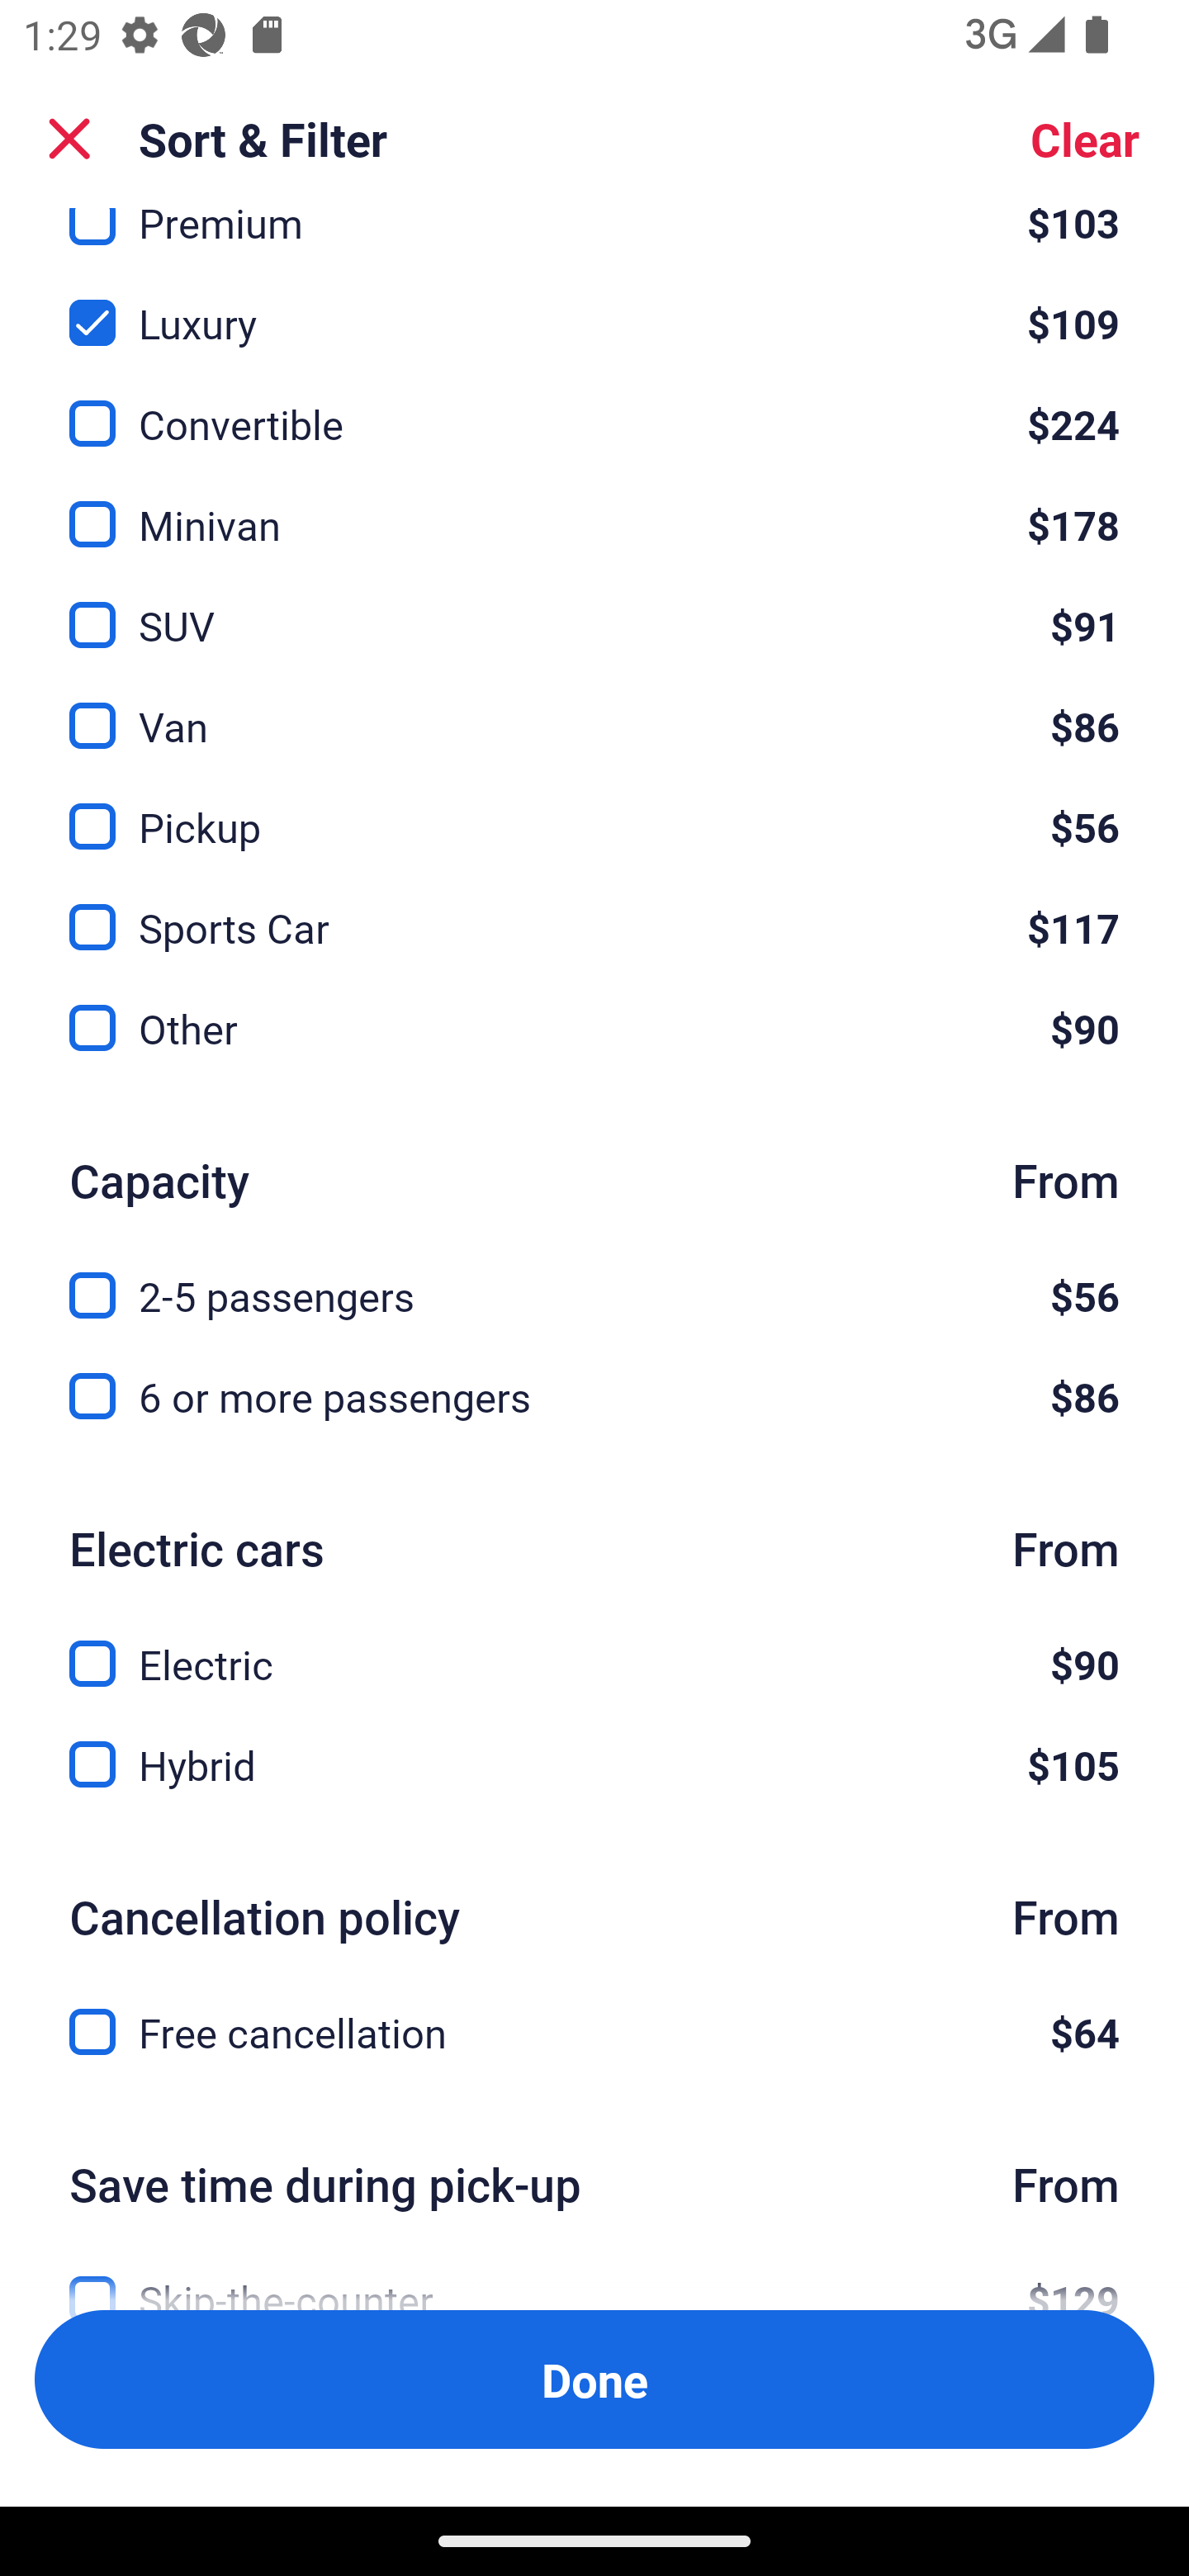 Image resolution: width=1189 pixels, height=2576 pixels. Describe the element at coordinates (594, 2032) in the screenshot. I see `Free cancellation, $64 Free cancellation $64` at that location.